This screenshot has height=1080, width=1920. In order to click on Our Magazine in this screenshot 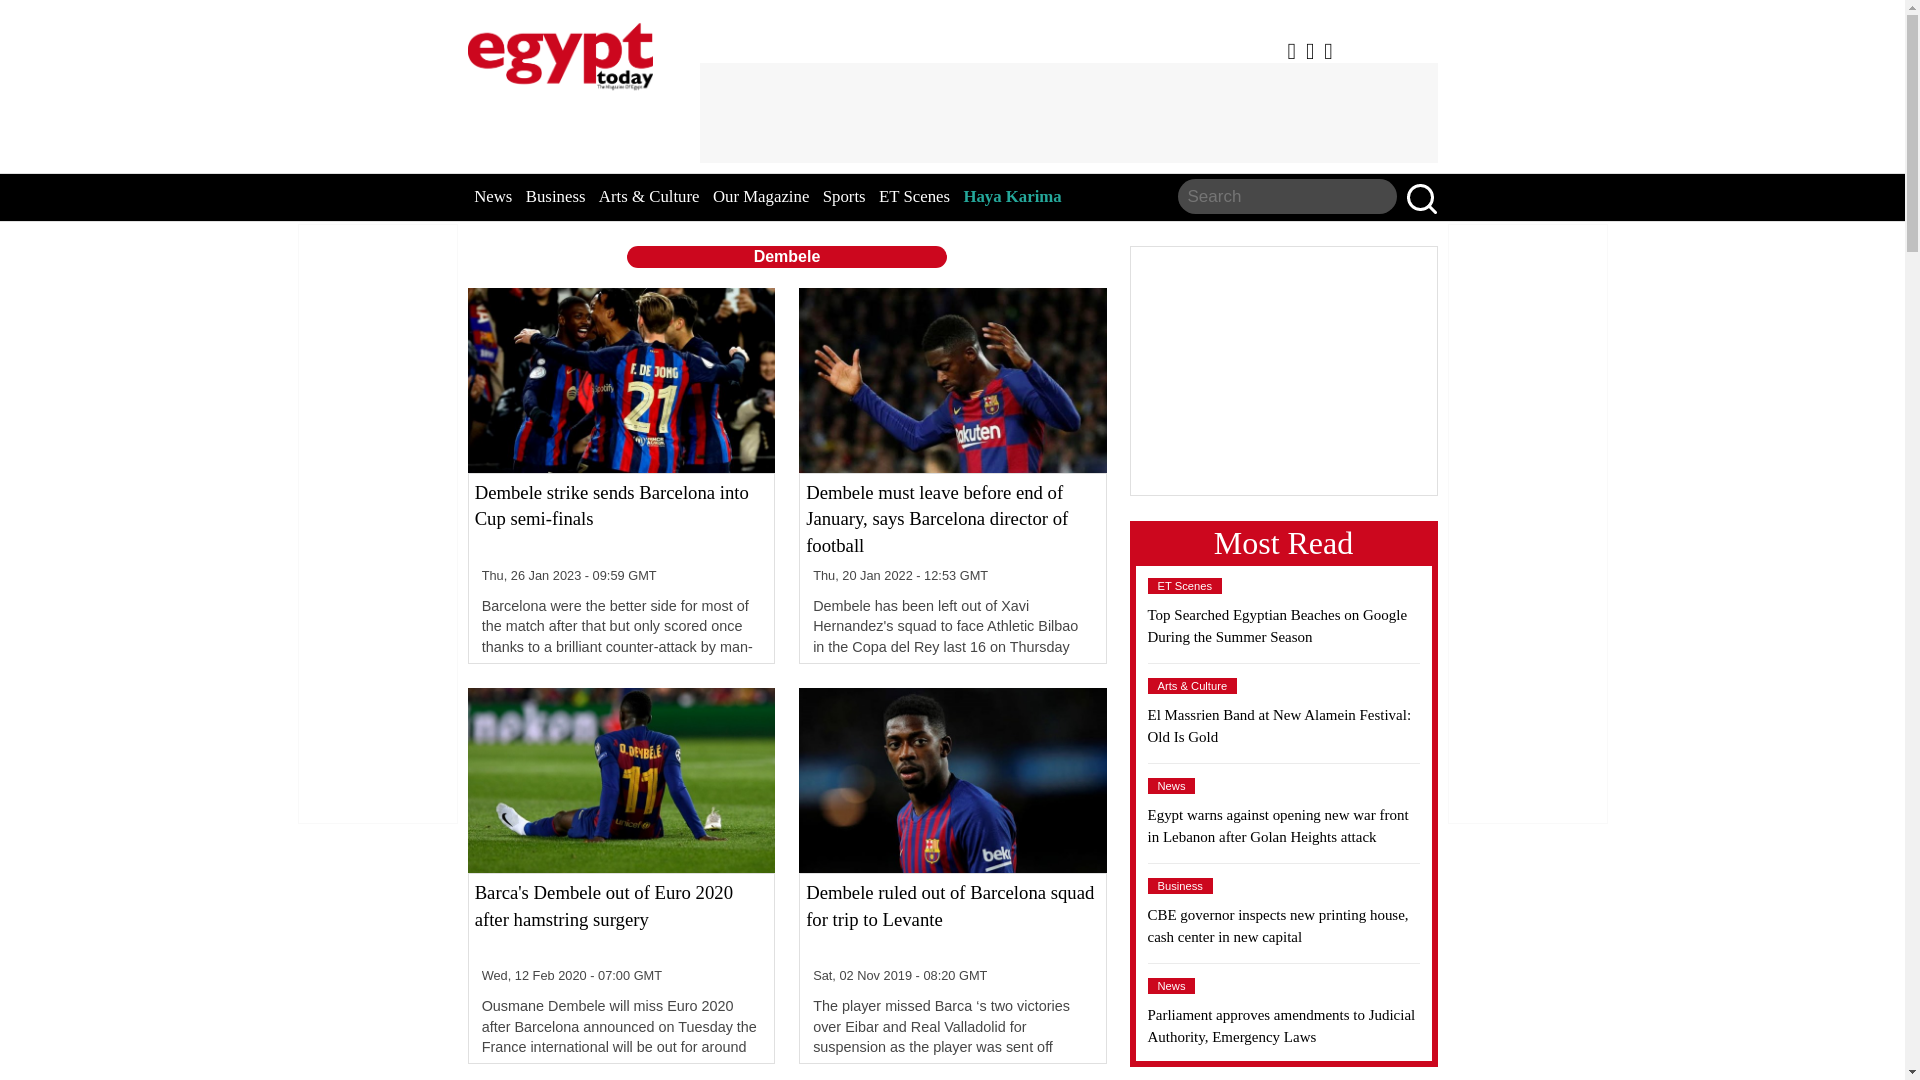, I will do `click(760, 197)`.